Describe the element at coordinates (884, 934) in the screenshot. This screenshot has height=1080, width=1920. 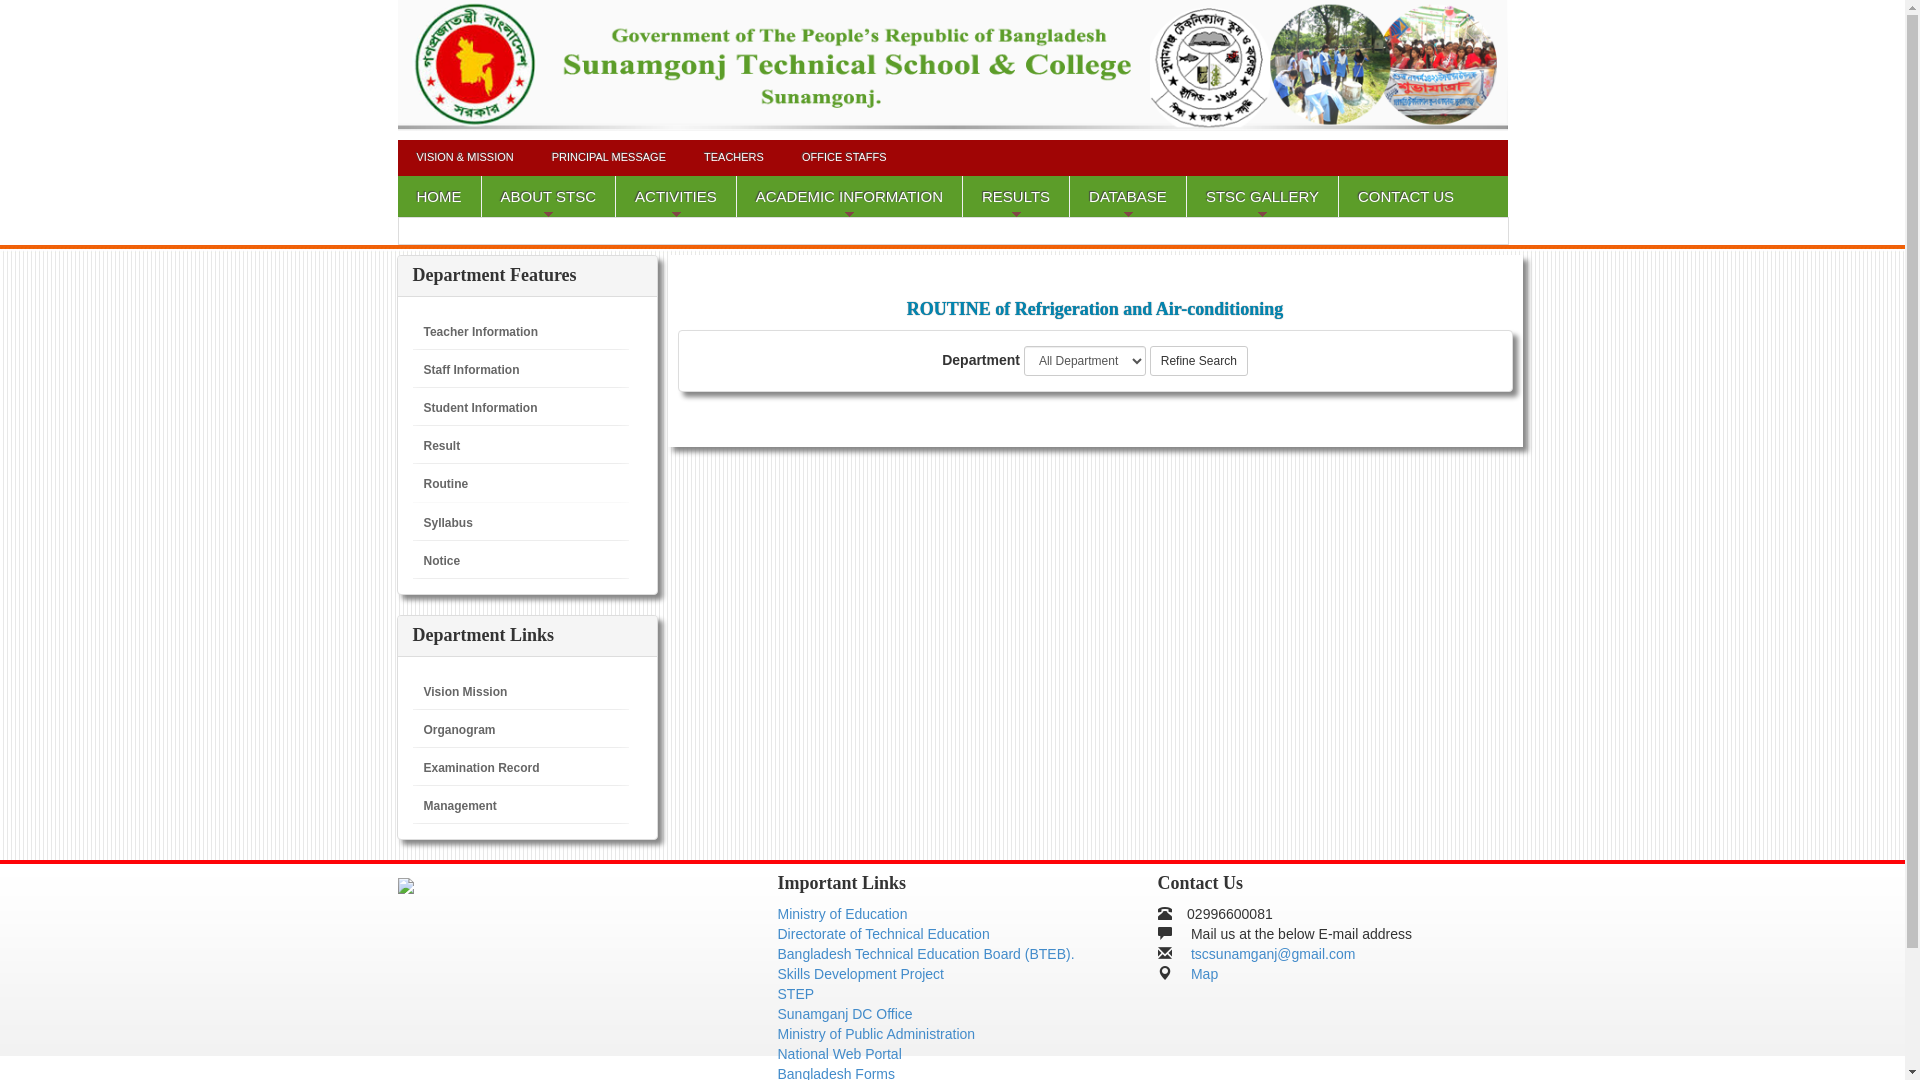
I see `Directorate of Technical Education` at that location.